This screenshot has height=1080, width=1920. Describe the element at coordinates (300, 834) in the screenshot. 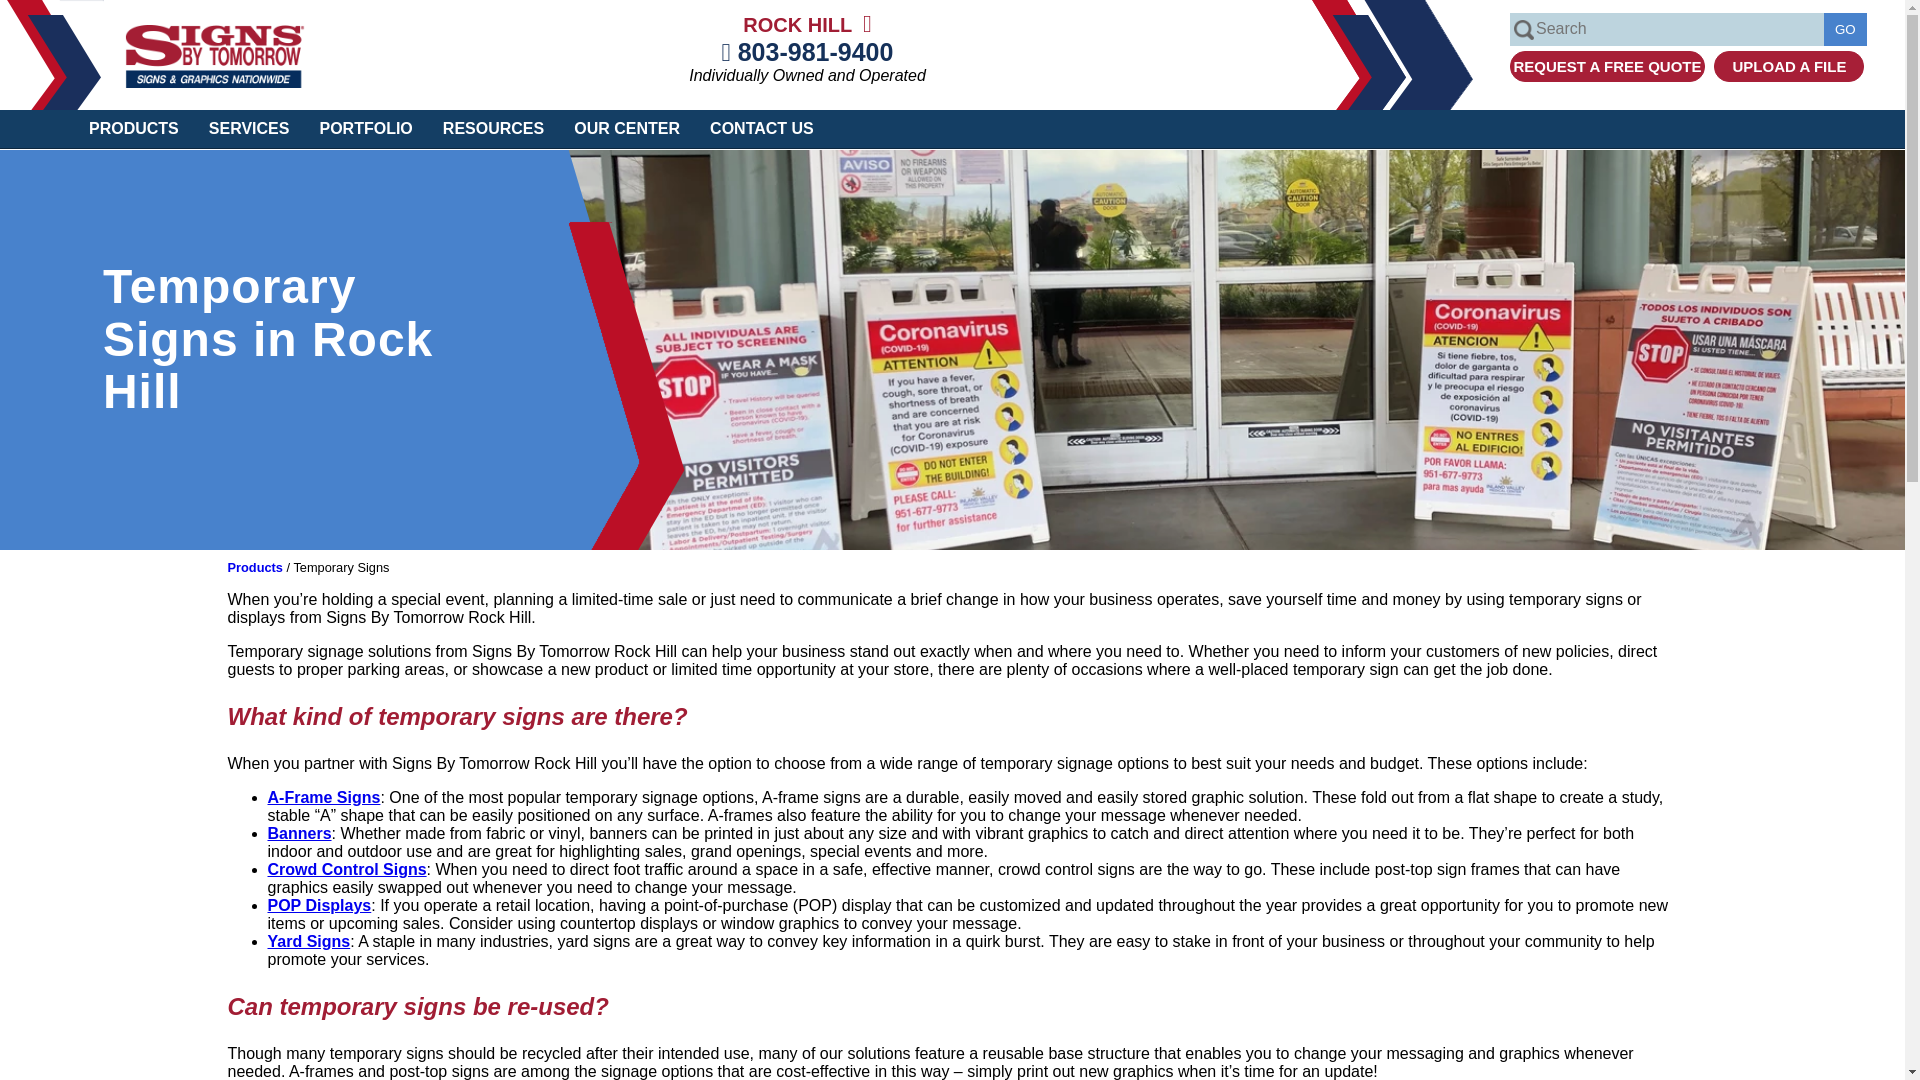

I see `Banners` at that location.